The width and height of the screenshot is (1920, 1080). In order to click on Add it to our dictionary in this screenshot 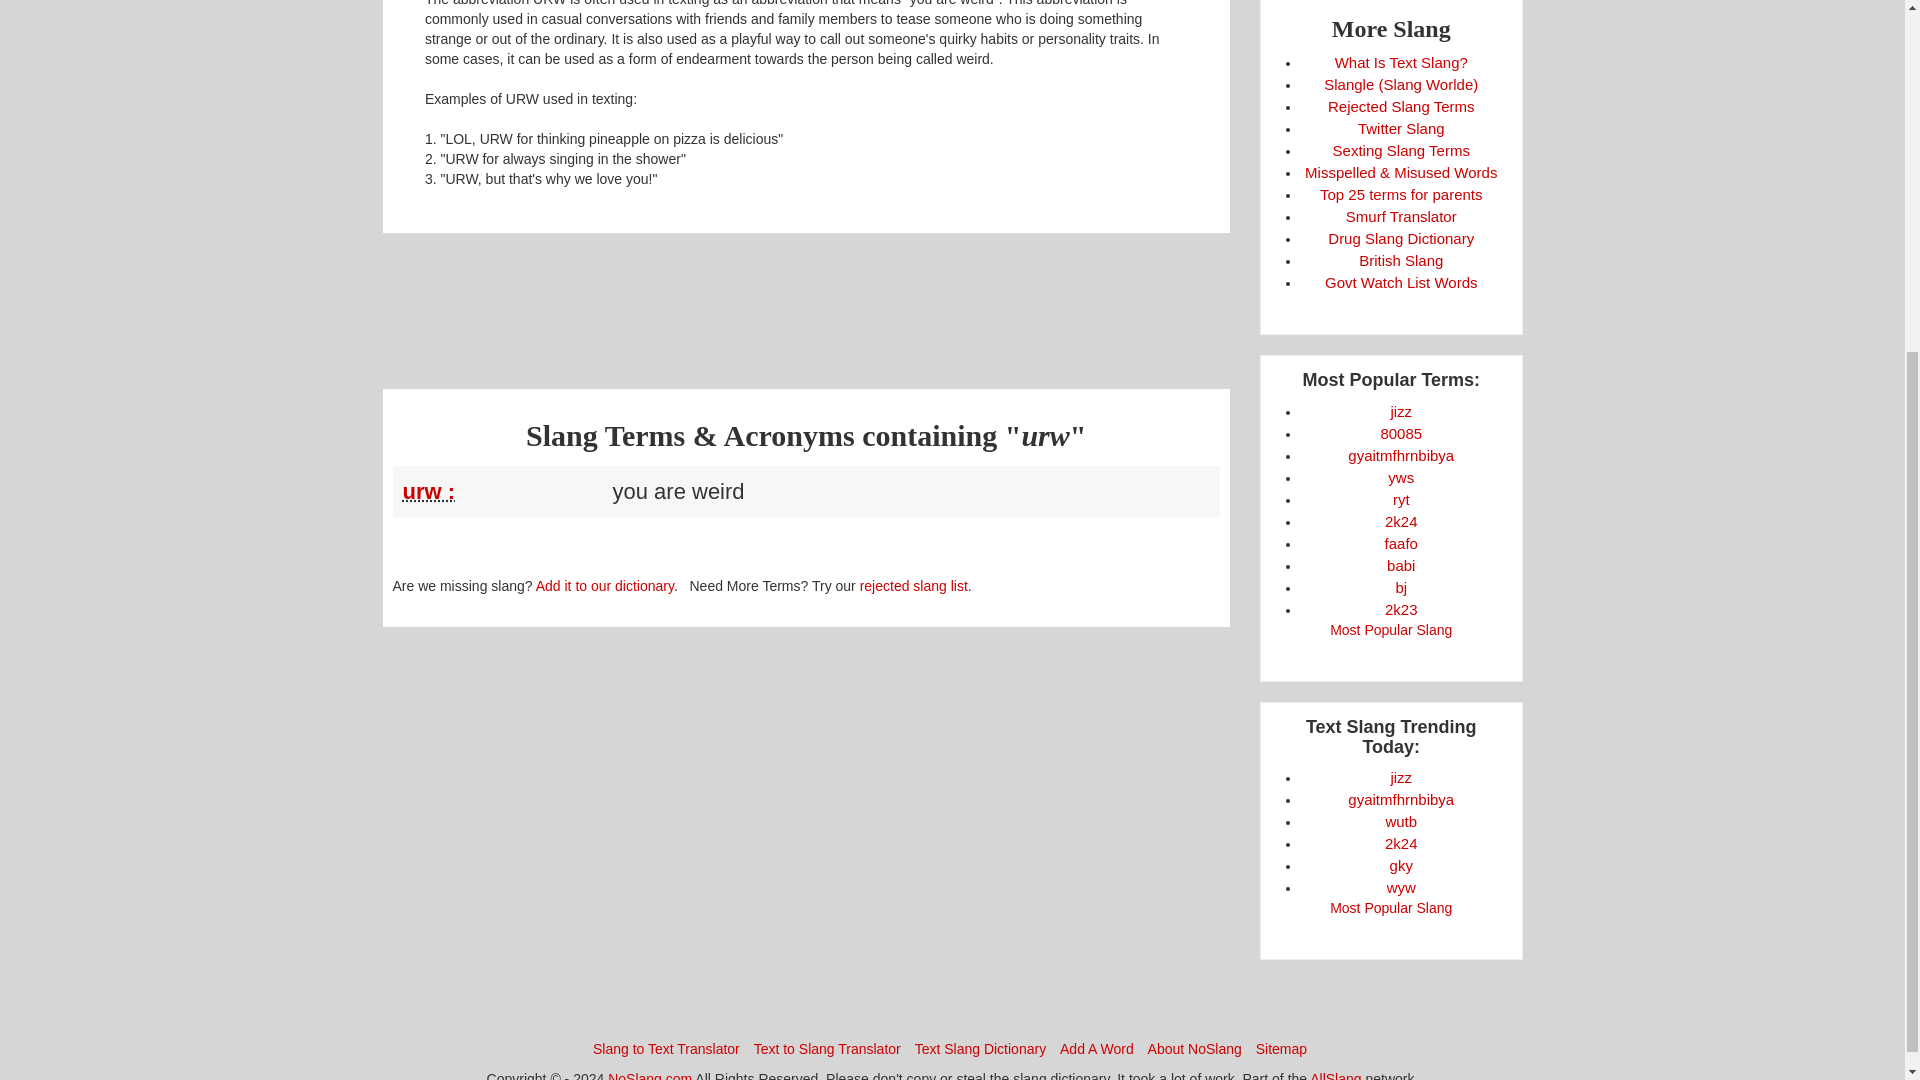, I will do `click(604, 586)`.